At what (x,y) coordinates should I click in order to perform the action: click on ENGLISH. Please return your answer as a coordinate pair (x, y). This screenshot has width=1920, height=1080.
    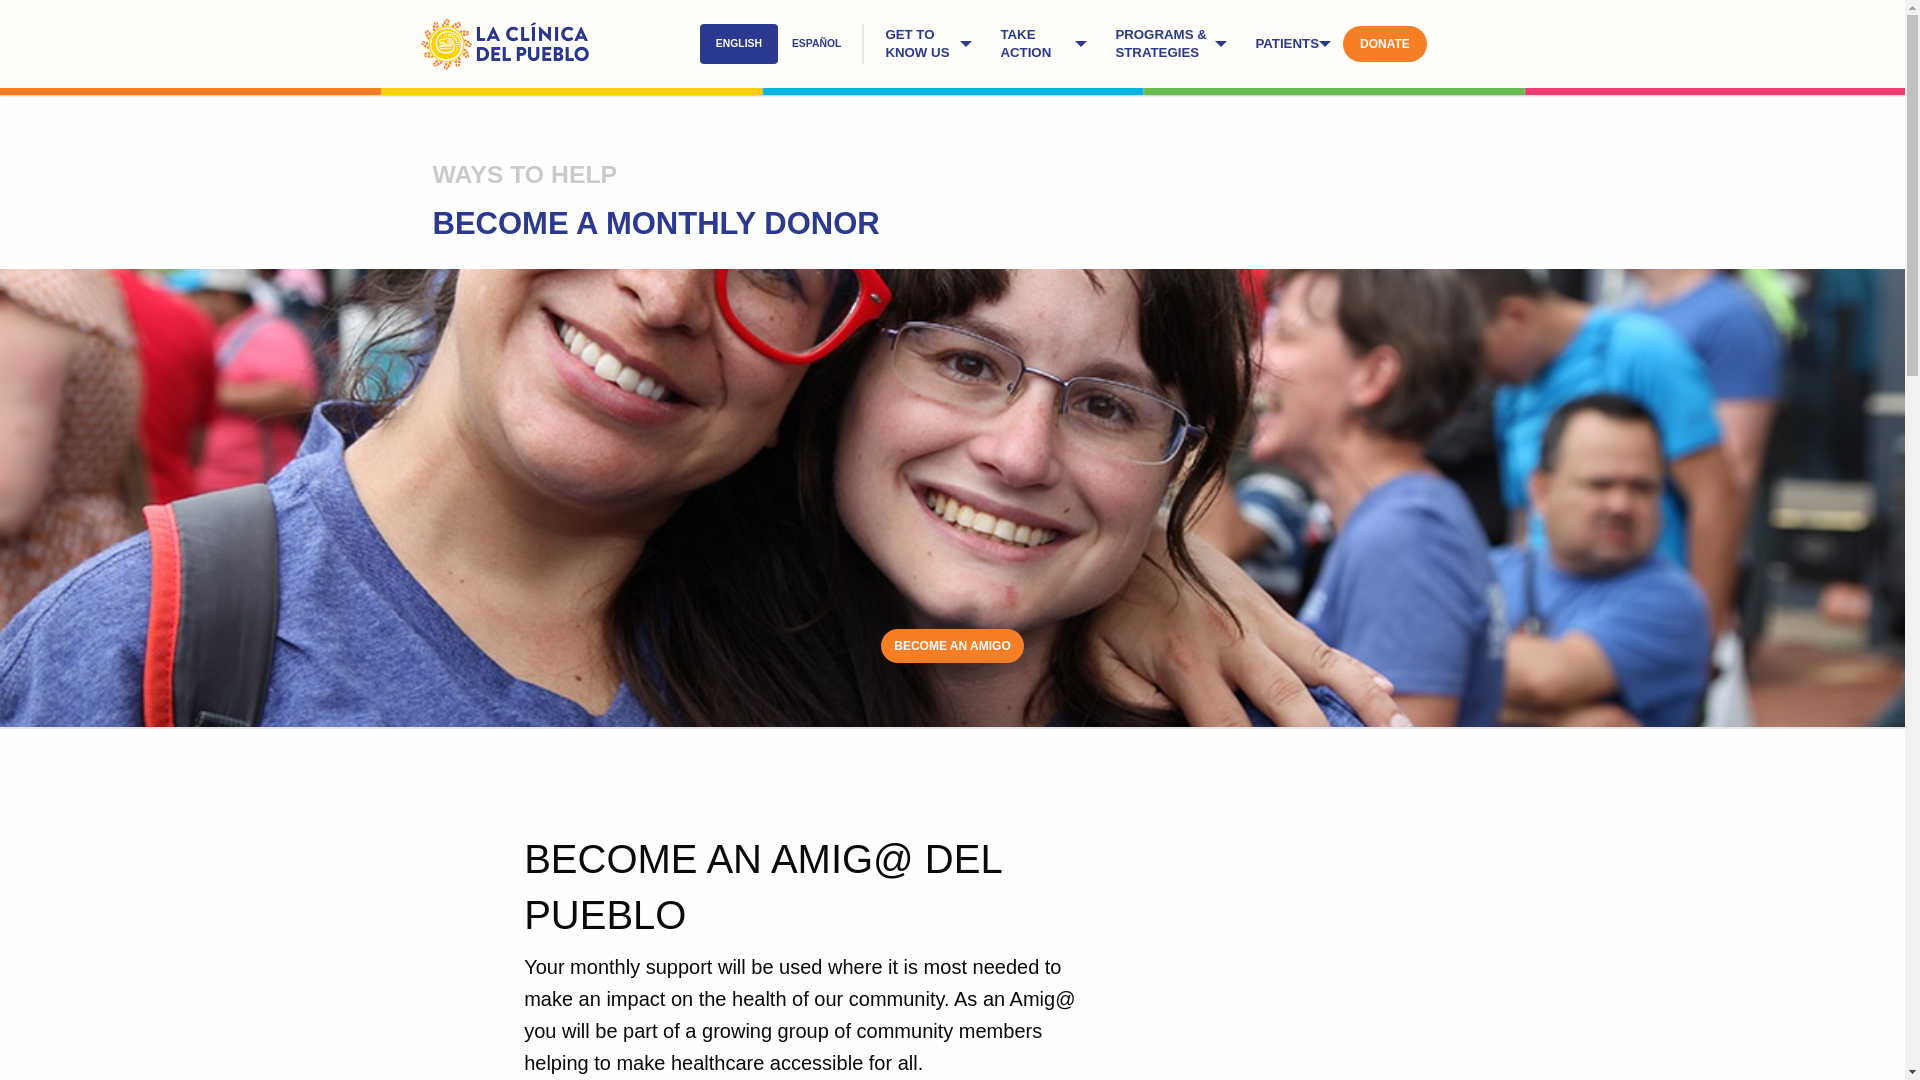
    Looking at the image, I should click on (738, 43).